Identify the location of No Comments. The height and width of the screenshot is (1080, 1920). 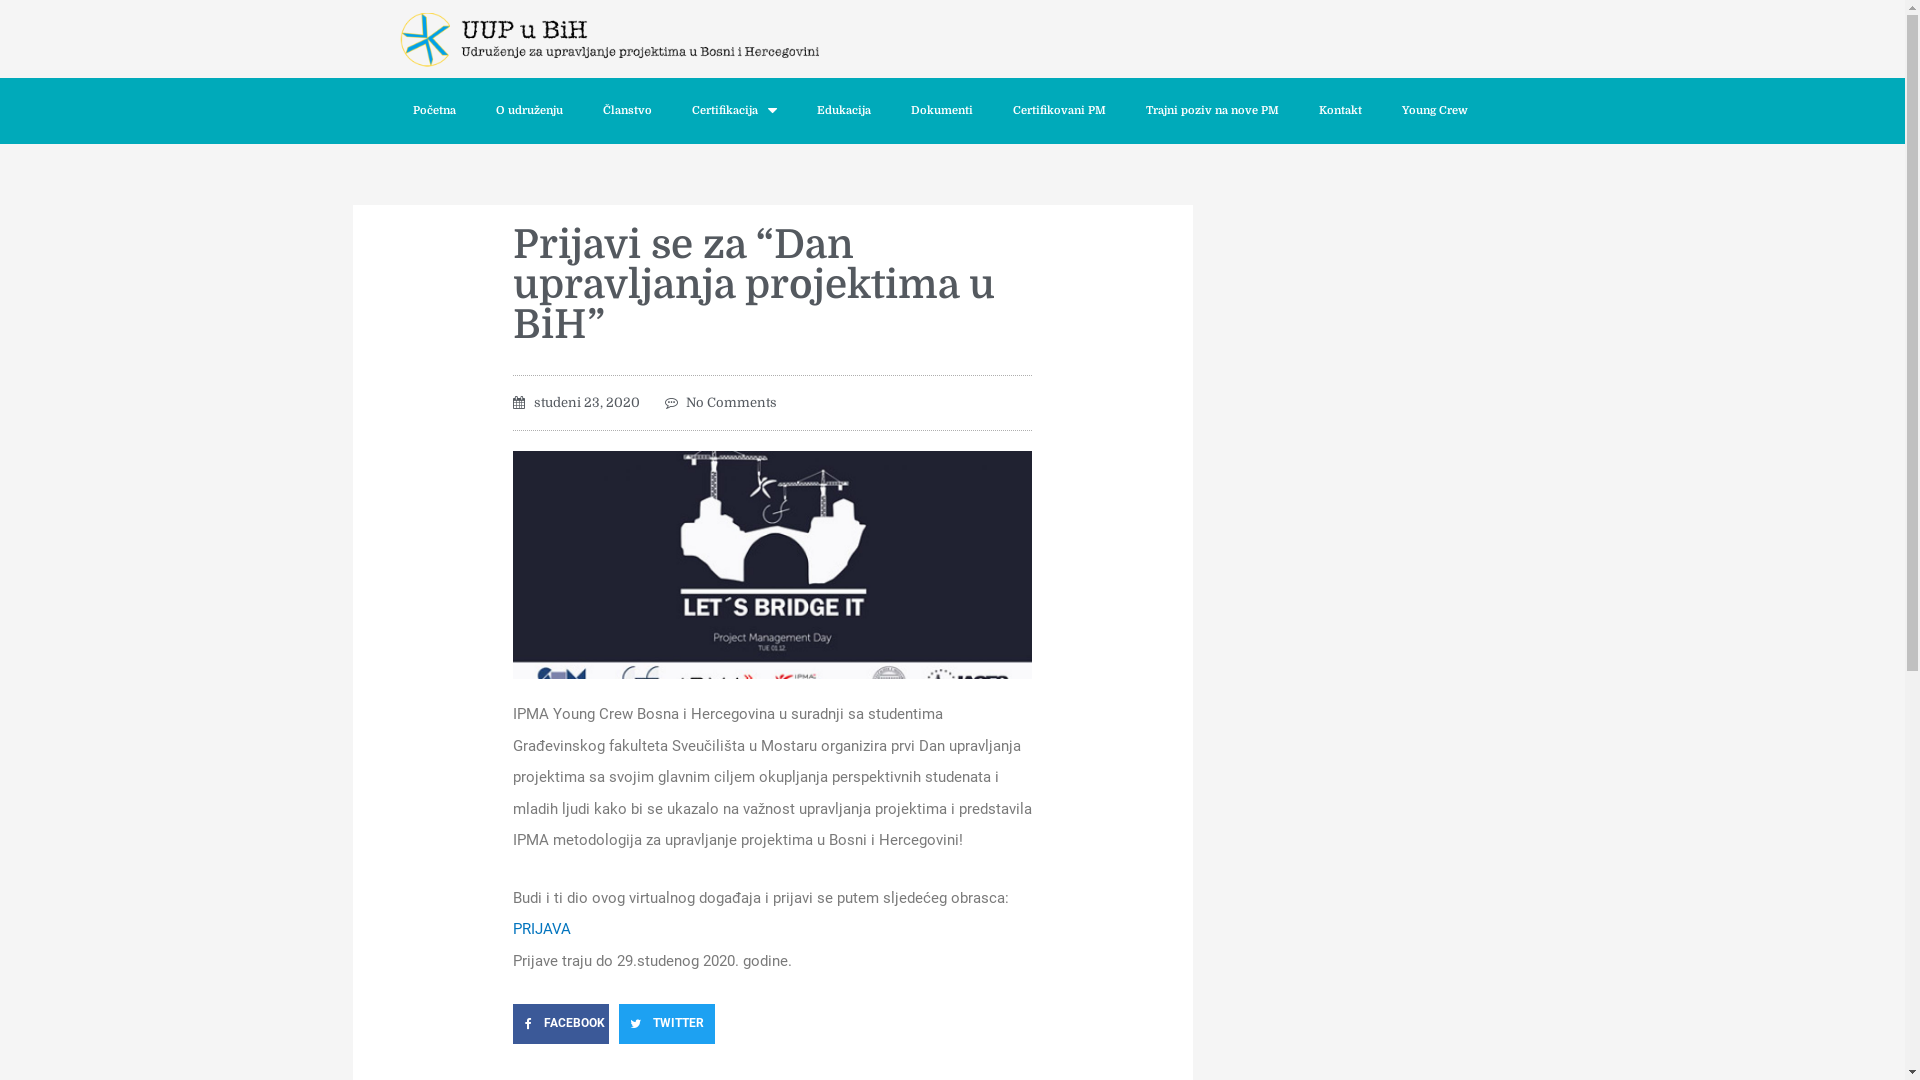
(721, 403).